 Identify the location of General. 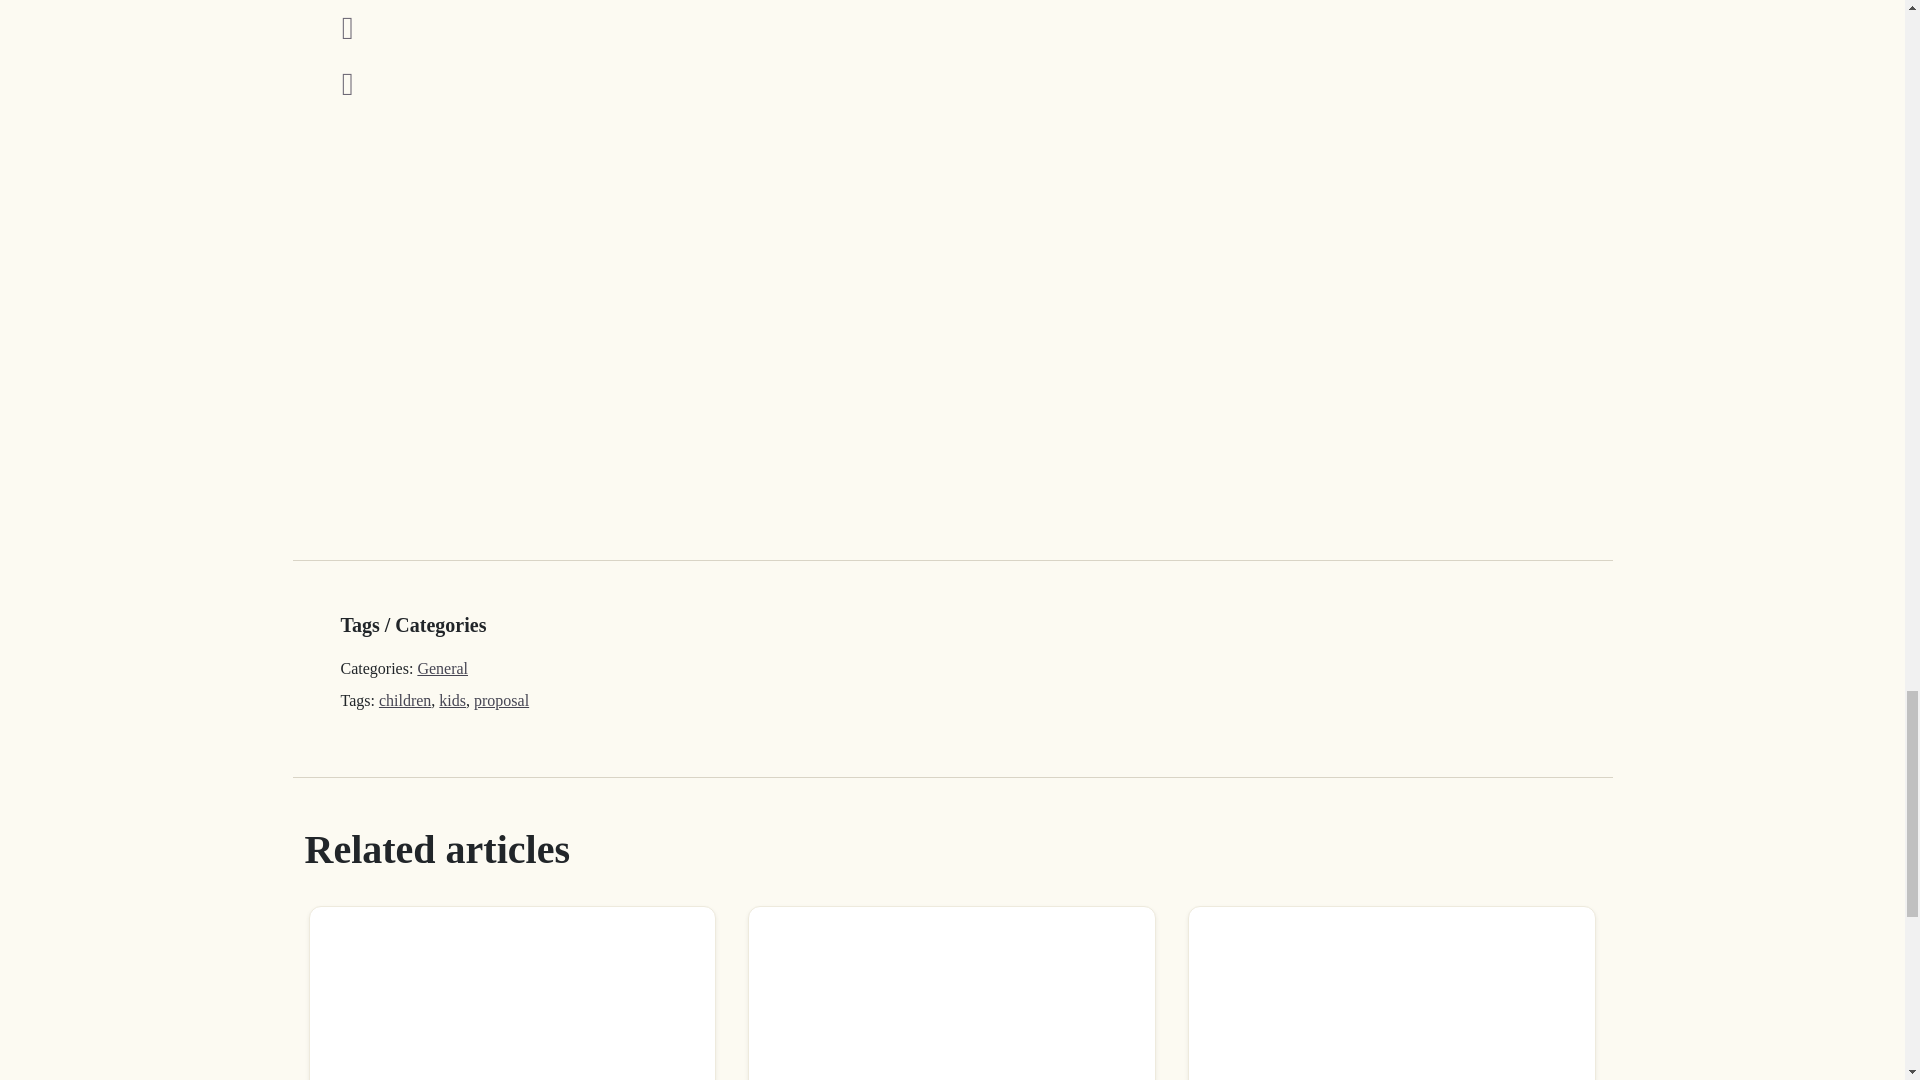
(442, 668).